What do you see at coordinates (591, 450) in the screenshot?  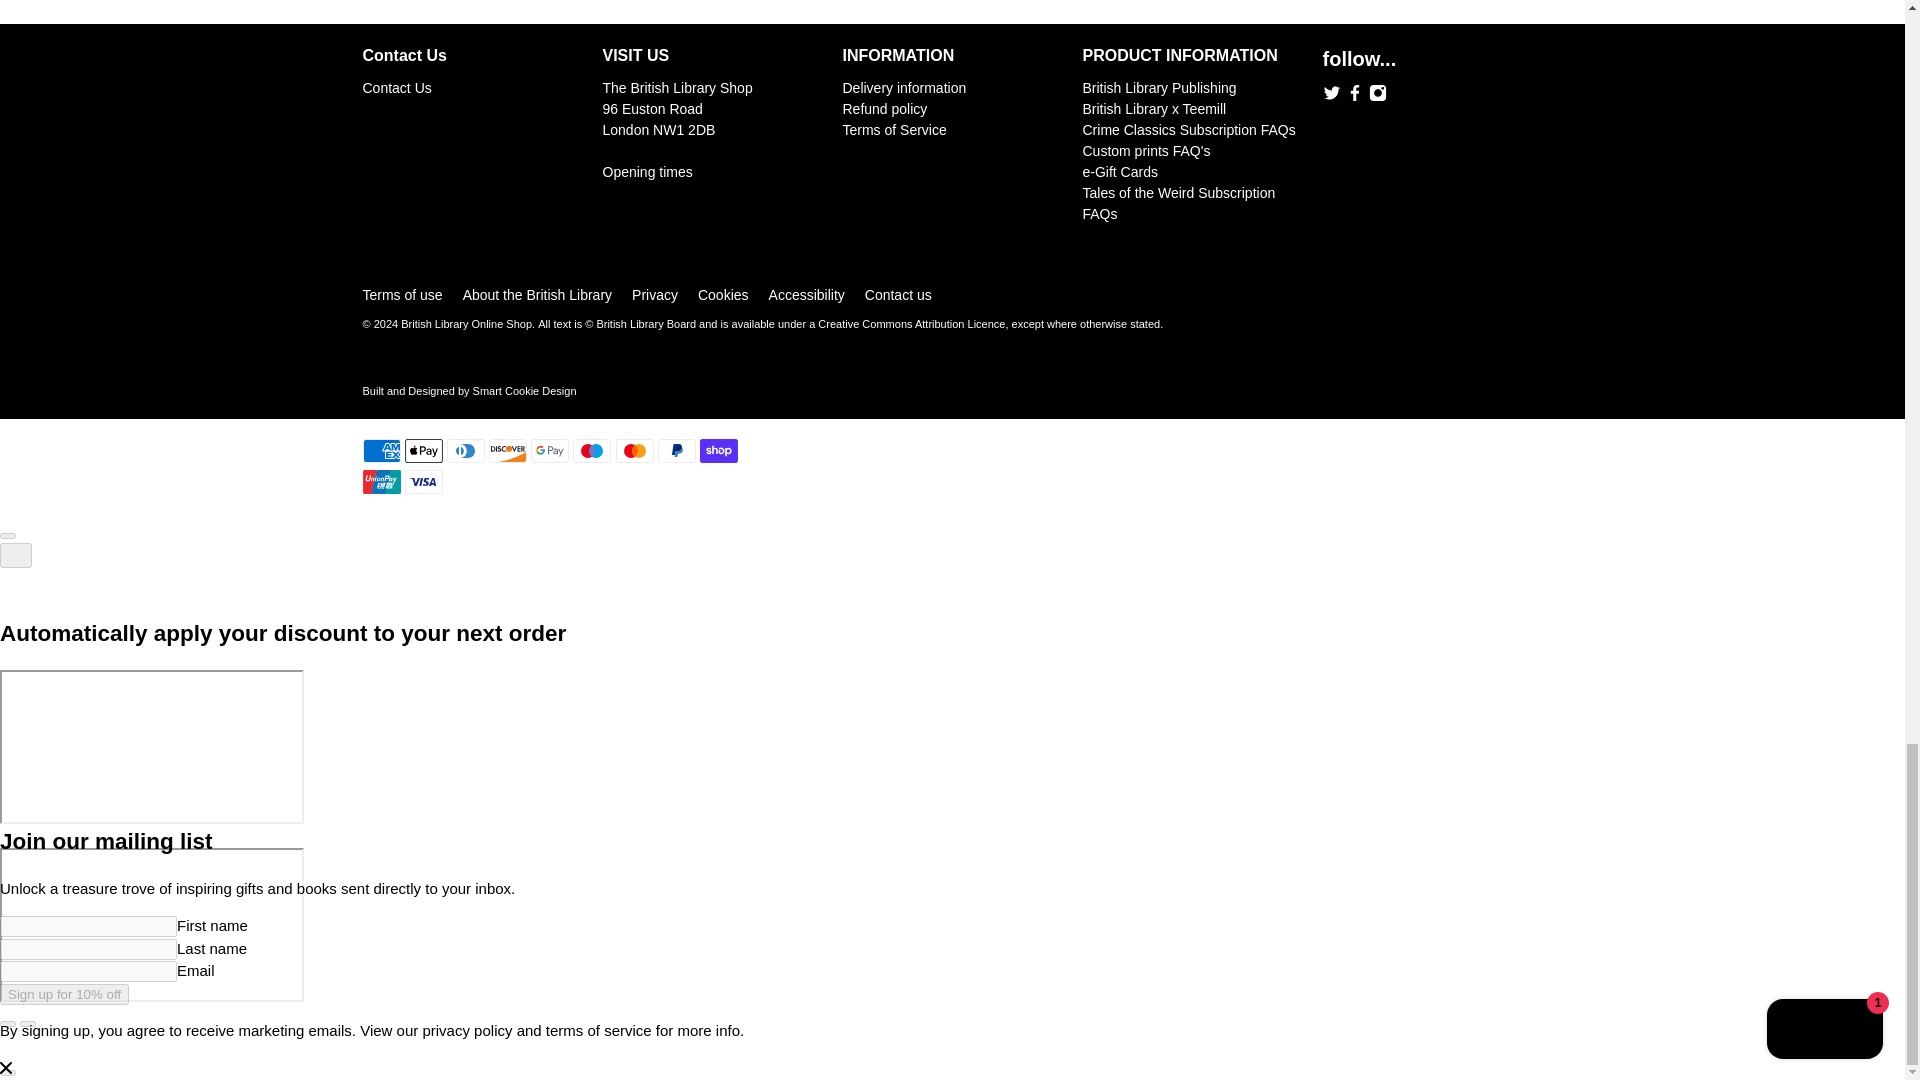 I see `Maestro` at bounding box center [591, 450].